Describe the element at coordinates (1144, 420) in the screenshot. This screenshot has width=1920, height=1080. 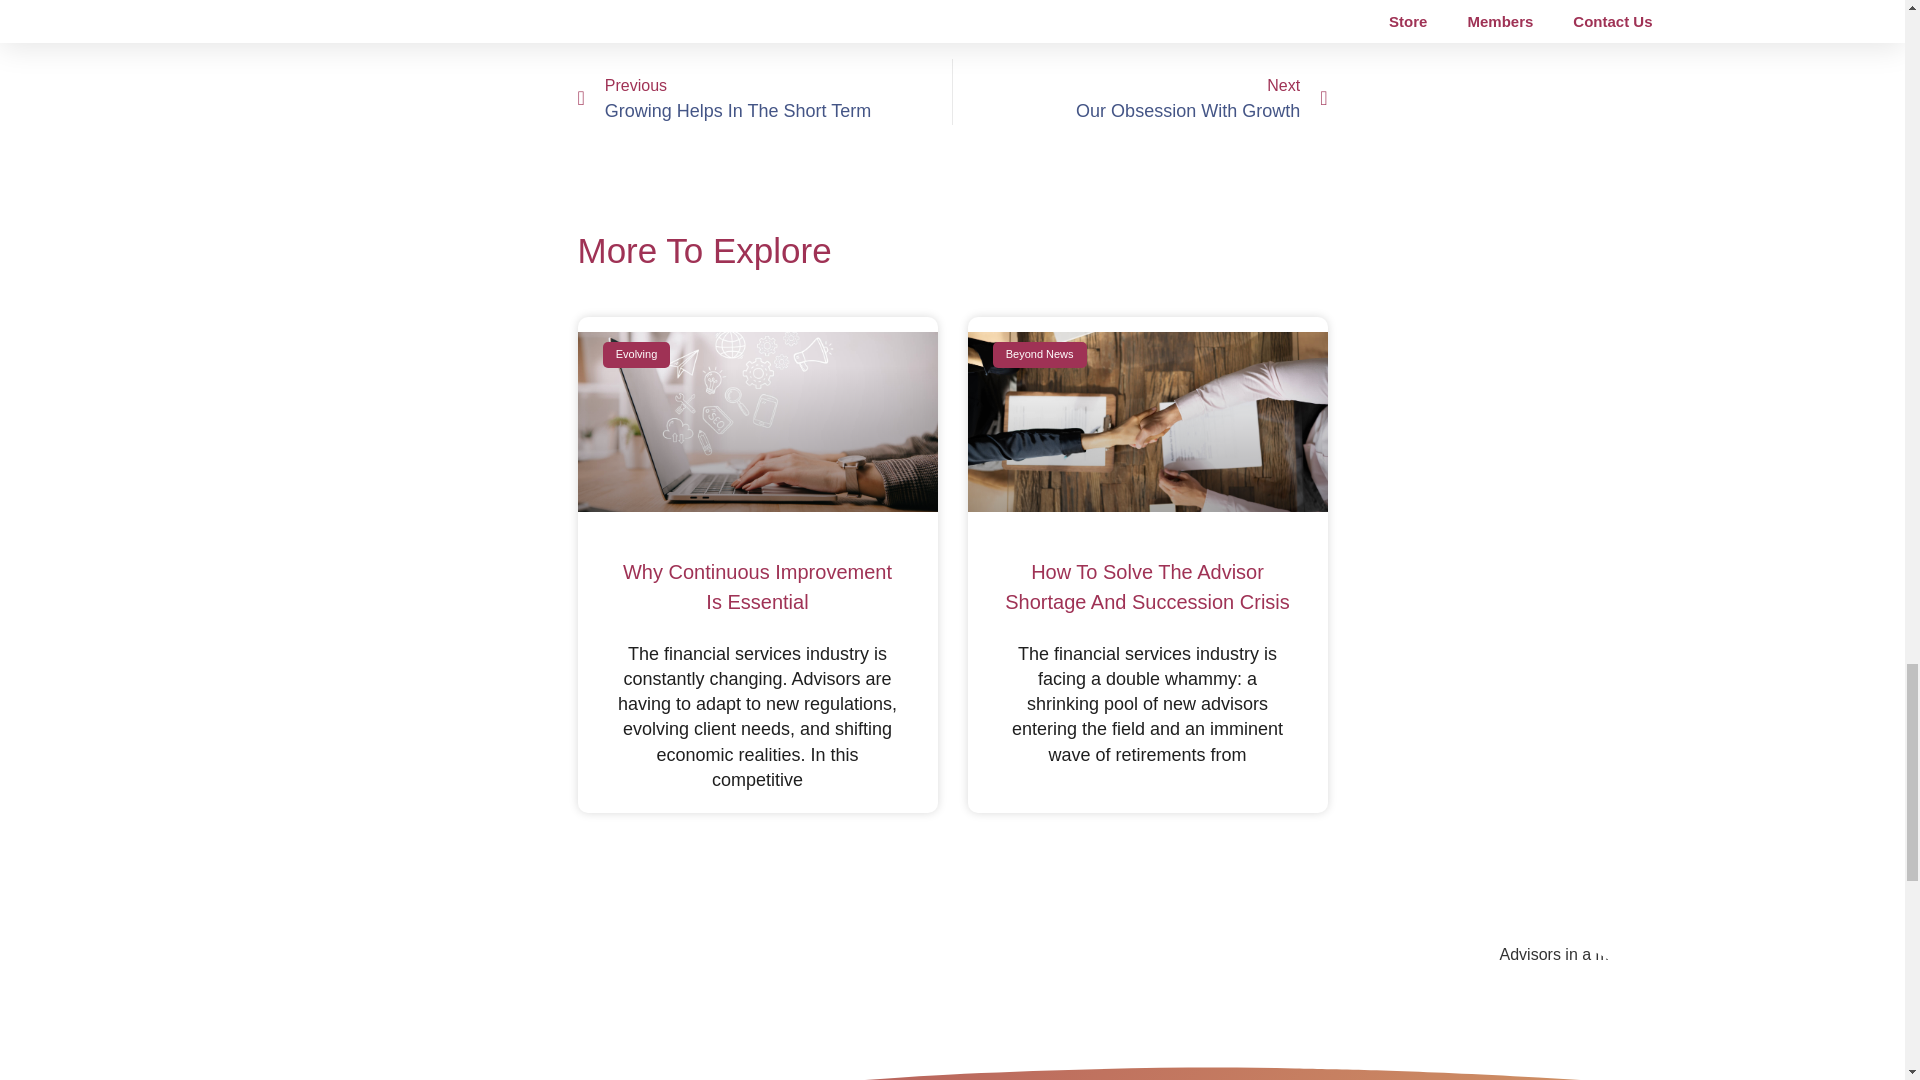
I see `Why Continuous Improvement Is Essential` at that location.